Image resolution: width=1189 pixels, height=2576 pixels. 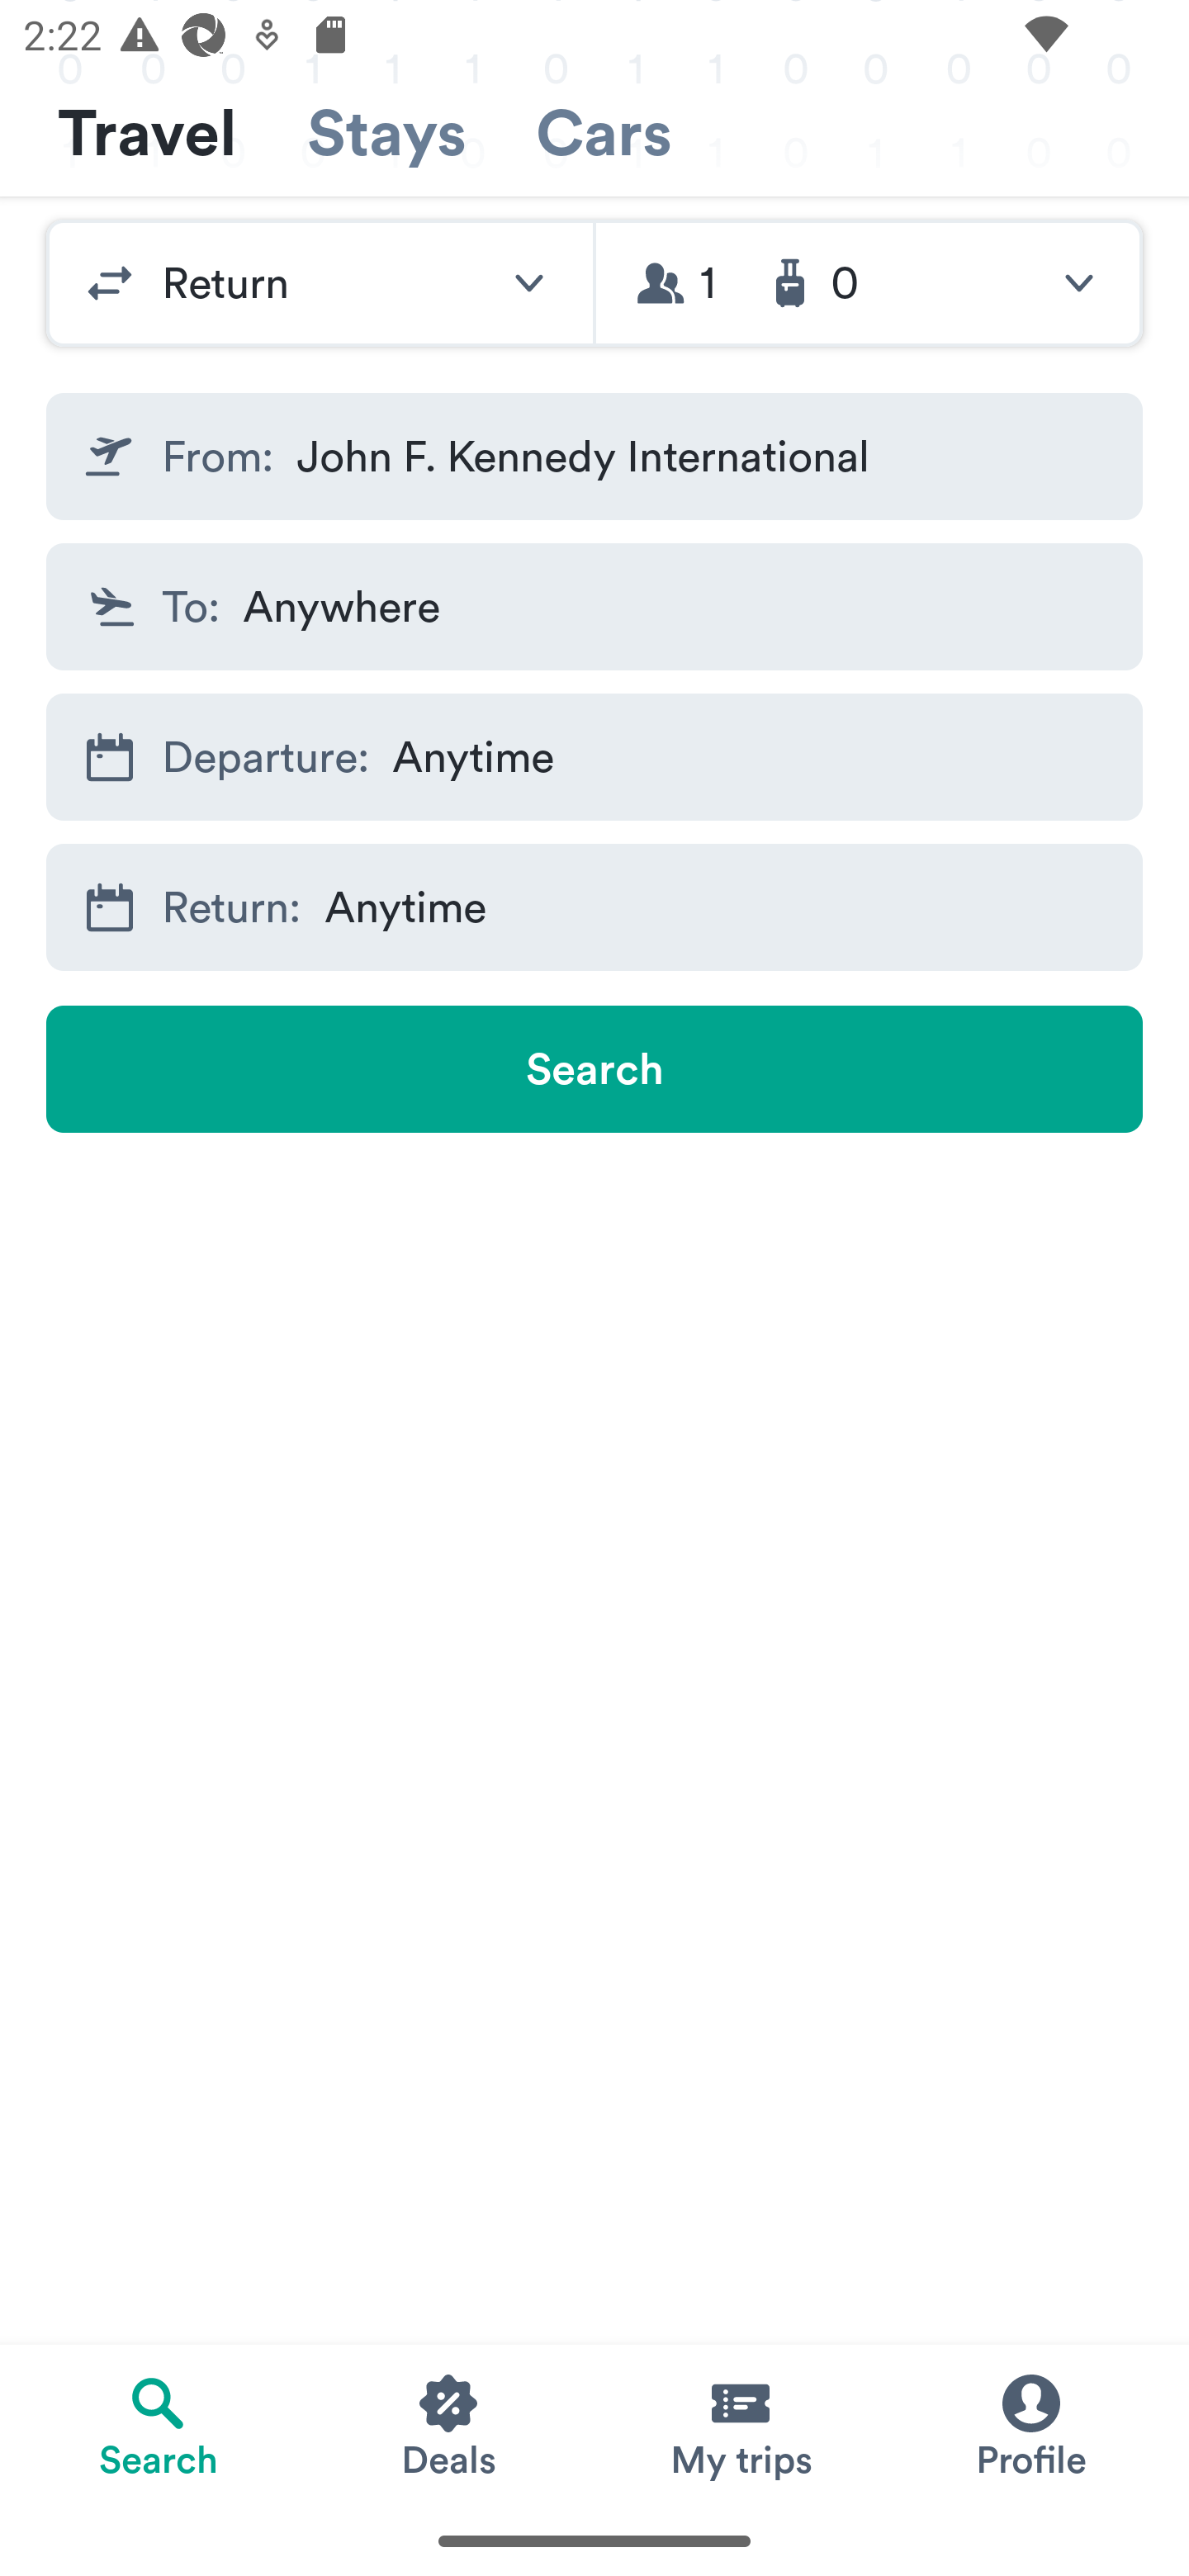 I want to click on Stays, so click(x=386, y=134).